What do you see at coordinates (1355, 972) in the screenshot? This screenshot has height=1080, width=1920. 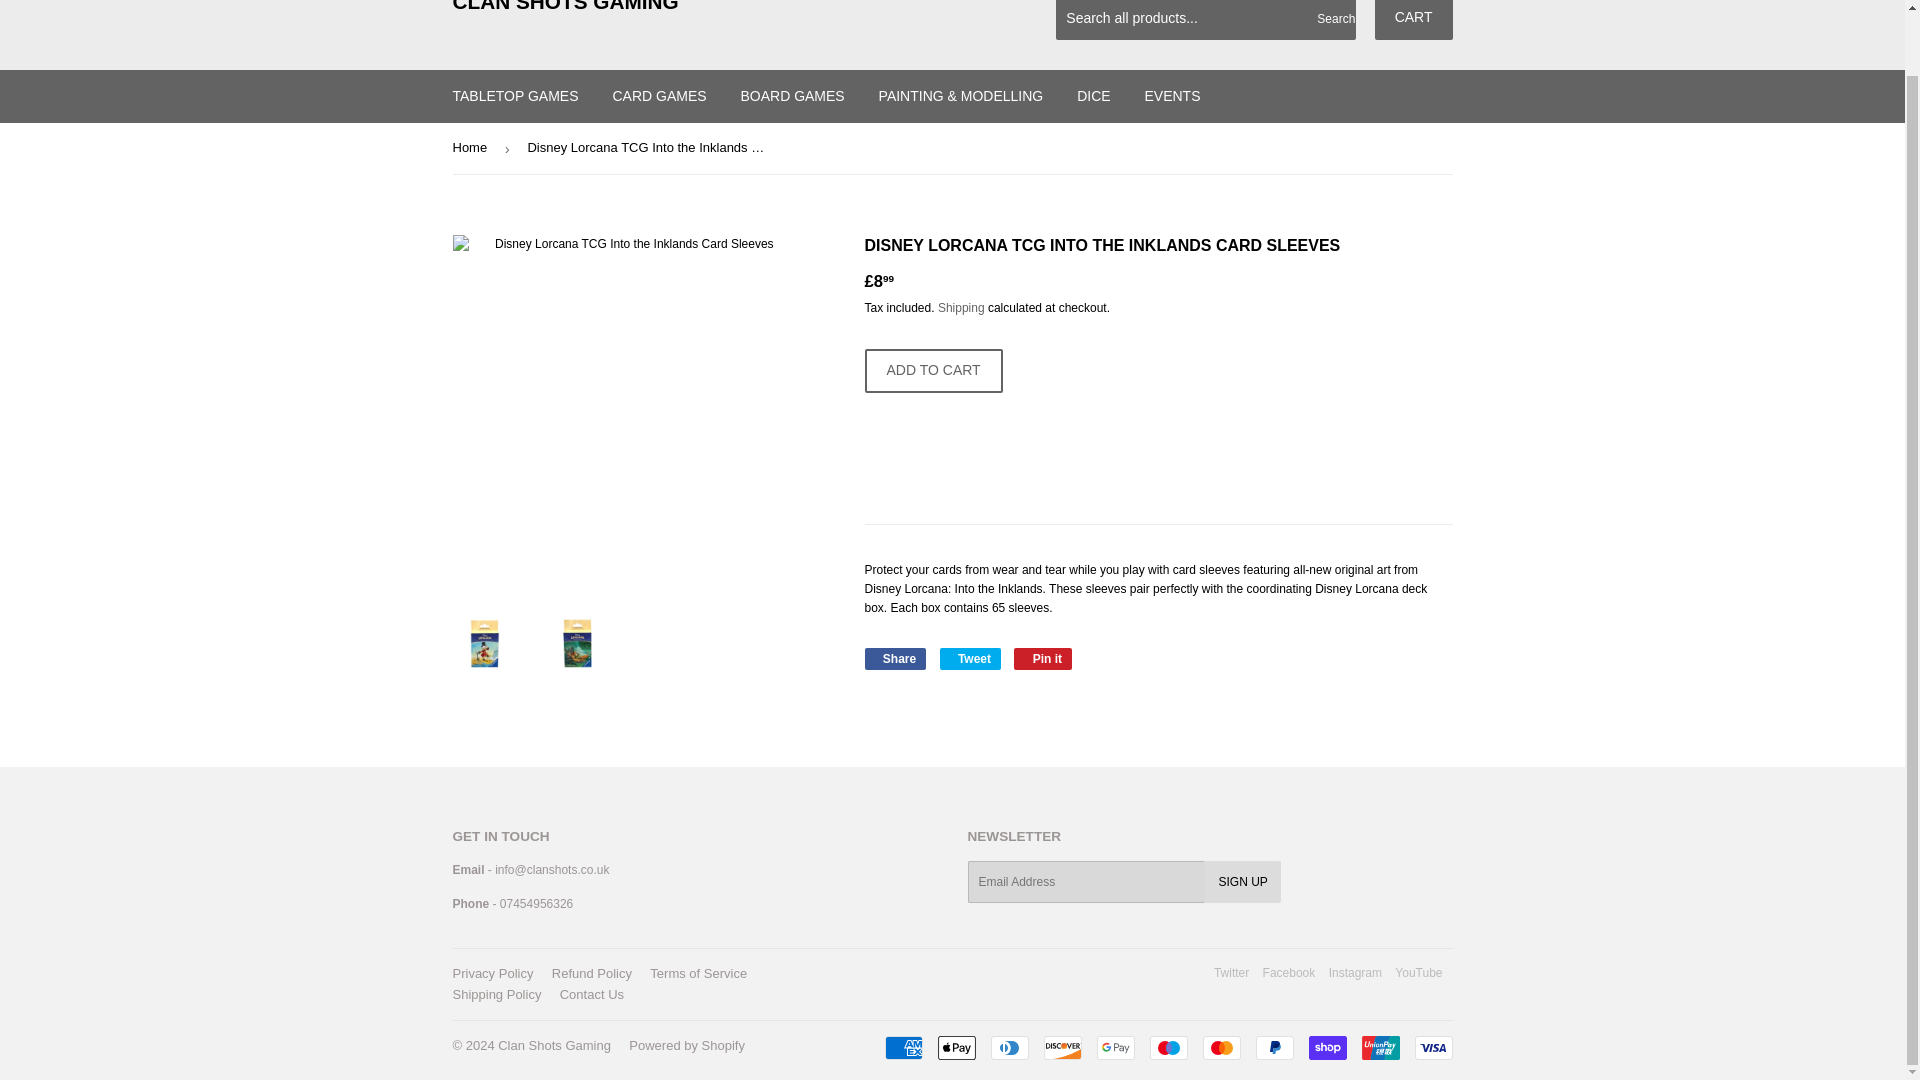 I see `Clan Shots Gaming on Instagram` at bounding box center [1355, 972].